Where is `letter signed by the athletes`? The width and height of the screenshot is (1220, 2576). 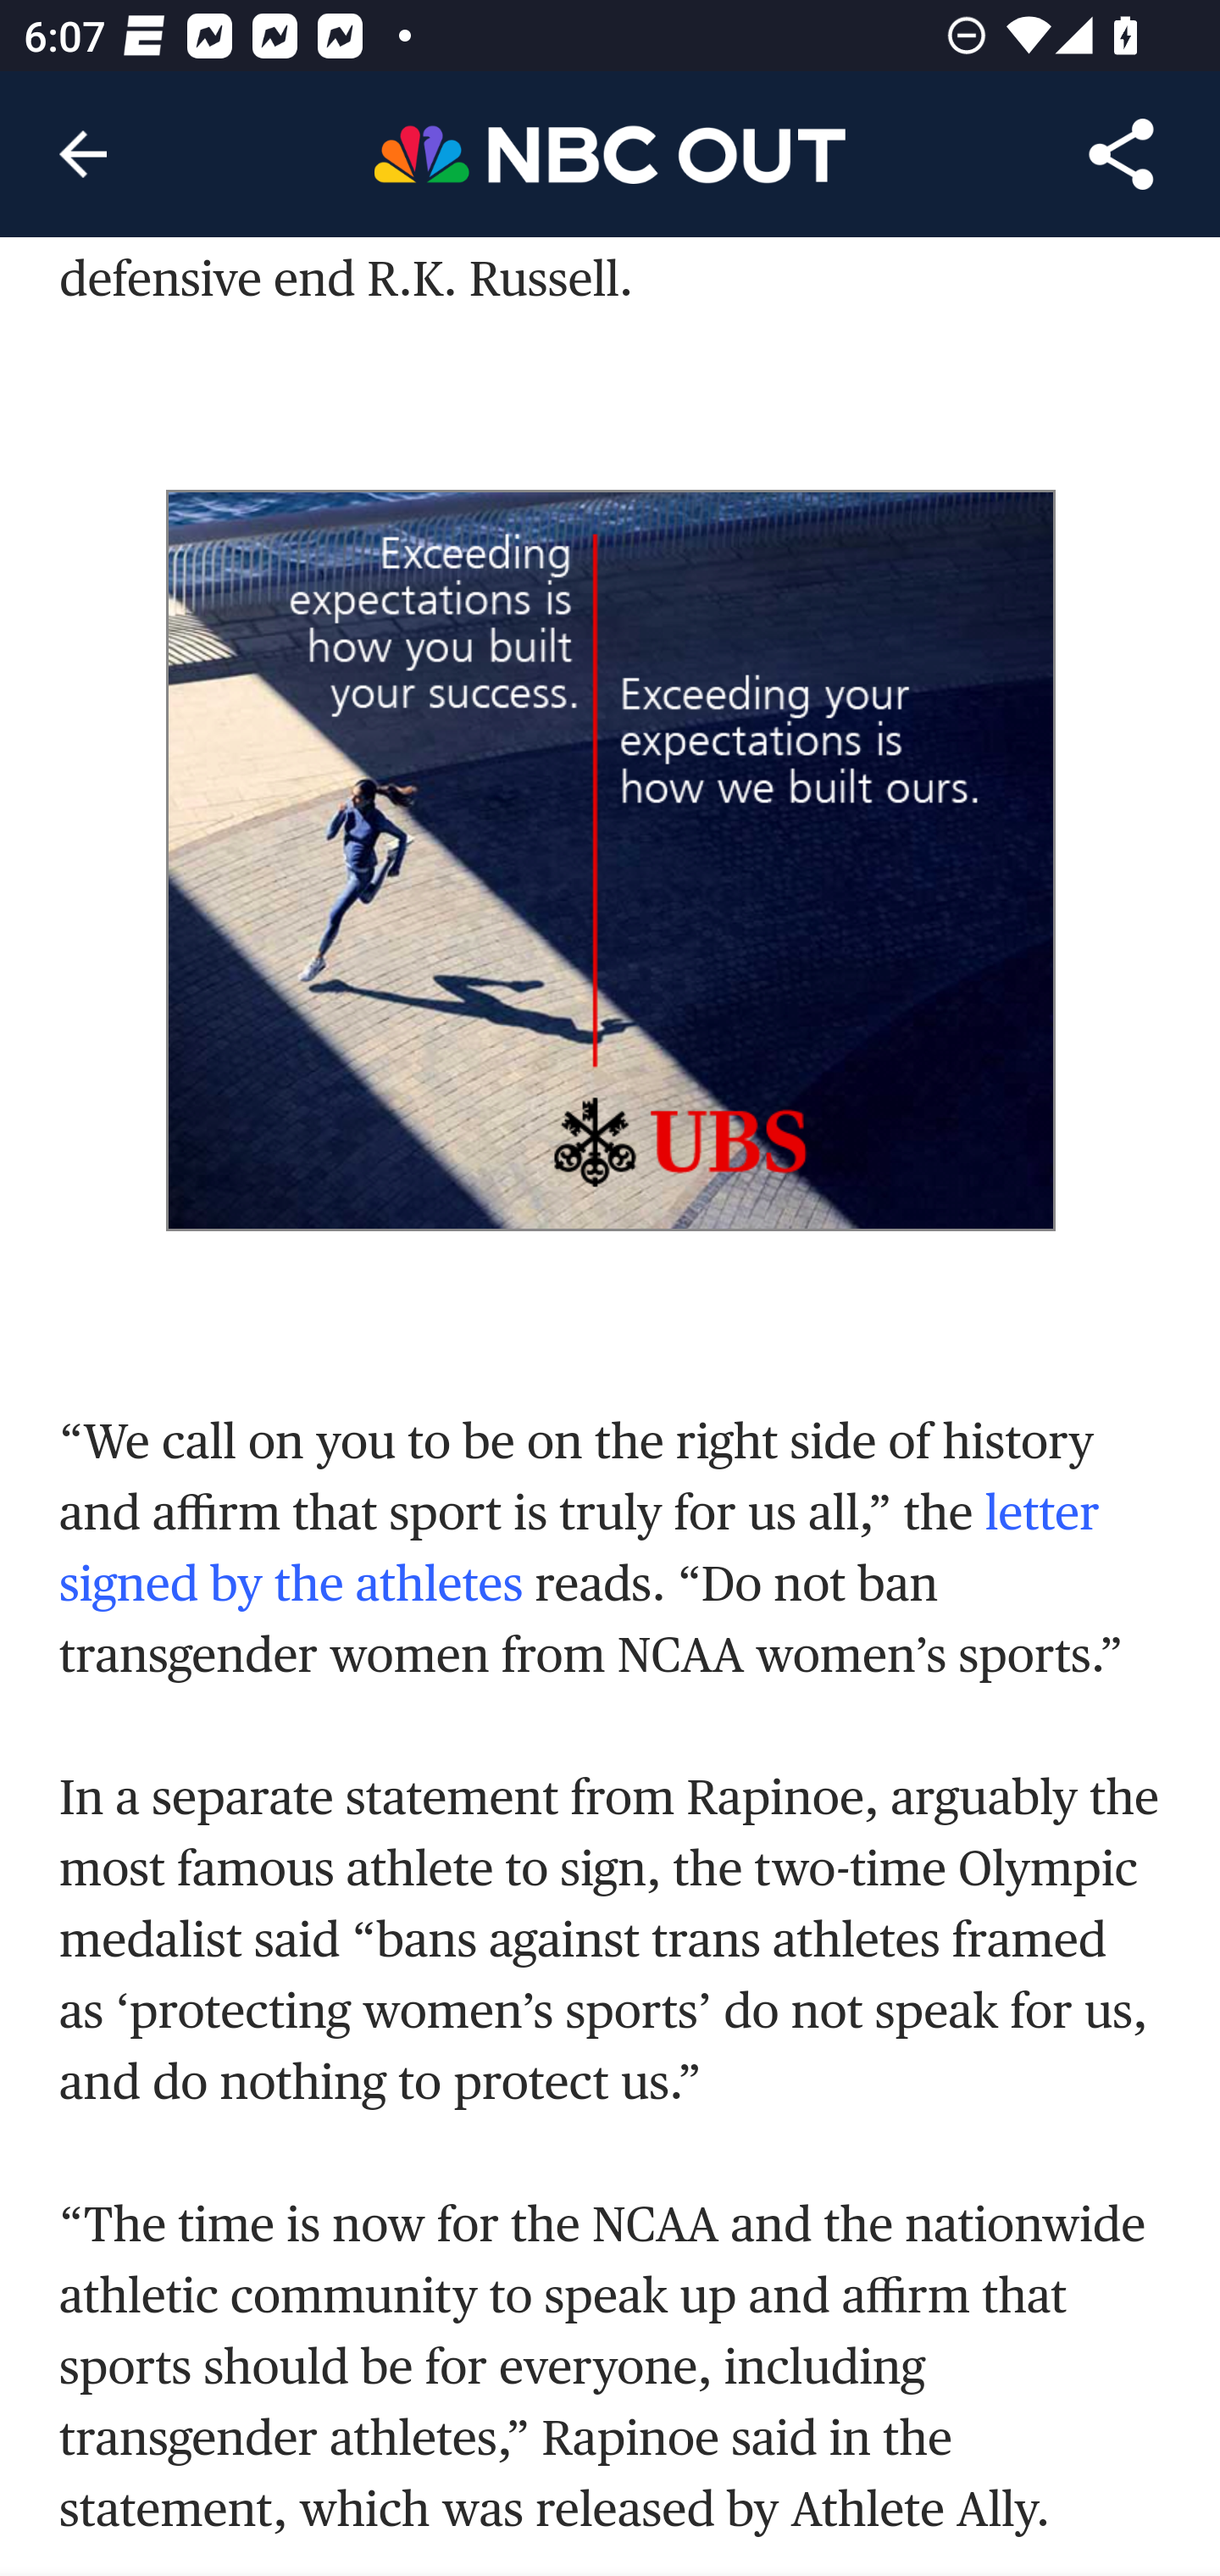 letter signed by the athletes is located at coordinates (579, 1551).